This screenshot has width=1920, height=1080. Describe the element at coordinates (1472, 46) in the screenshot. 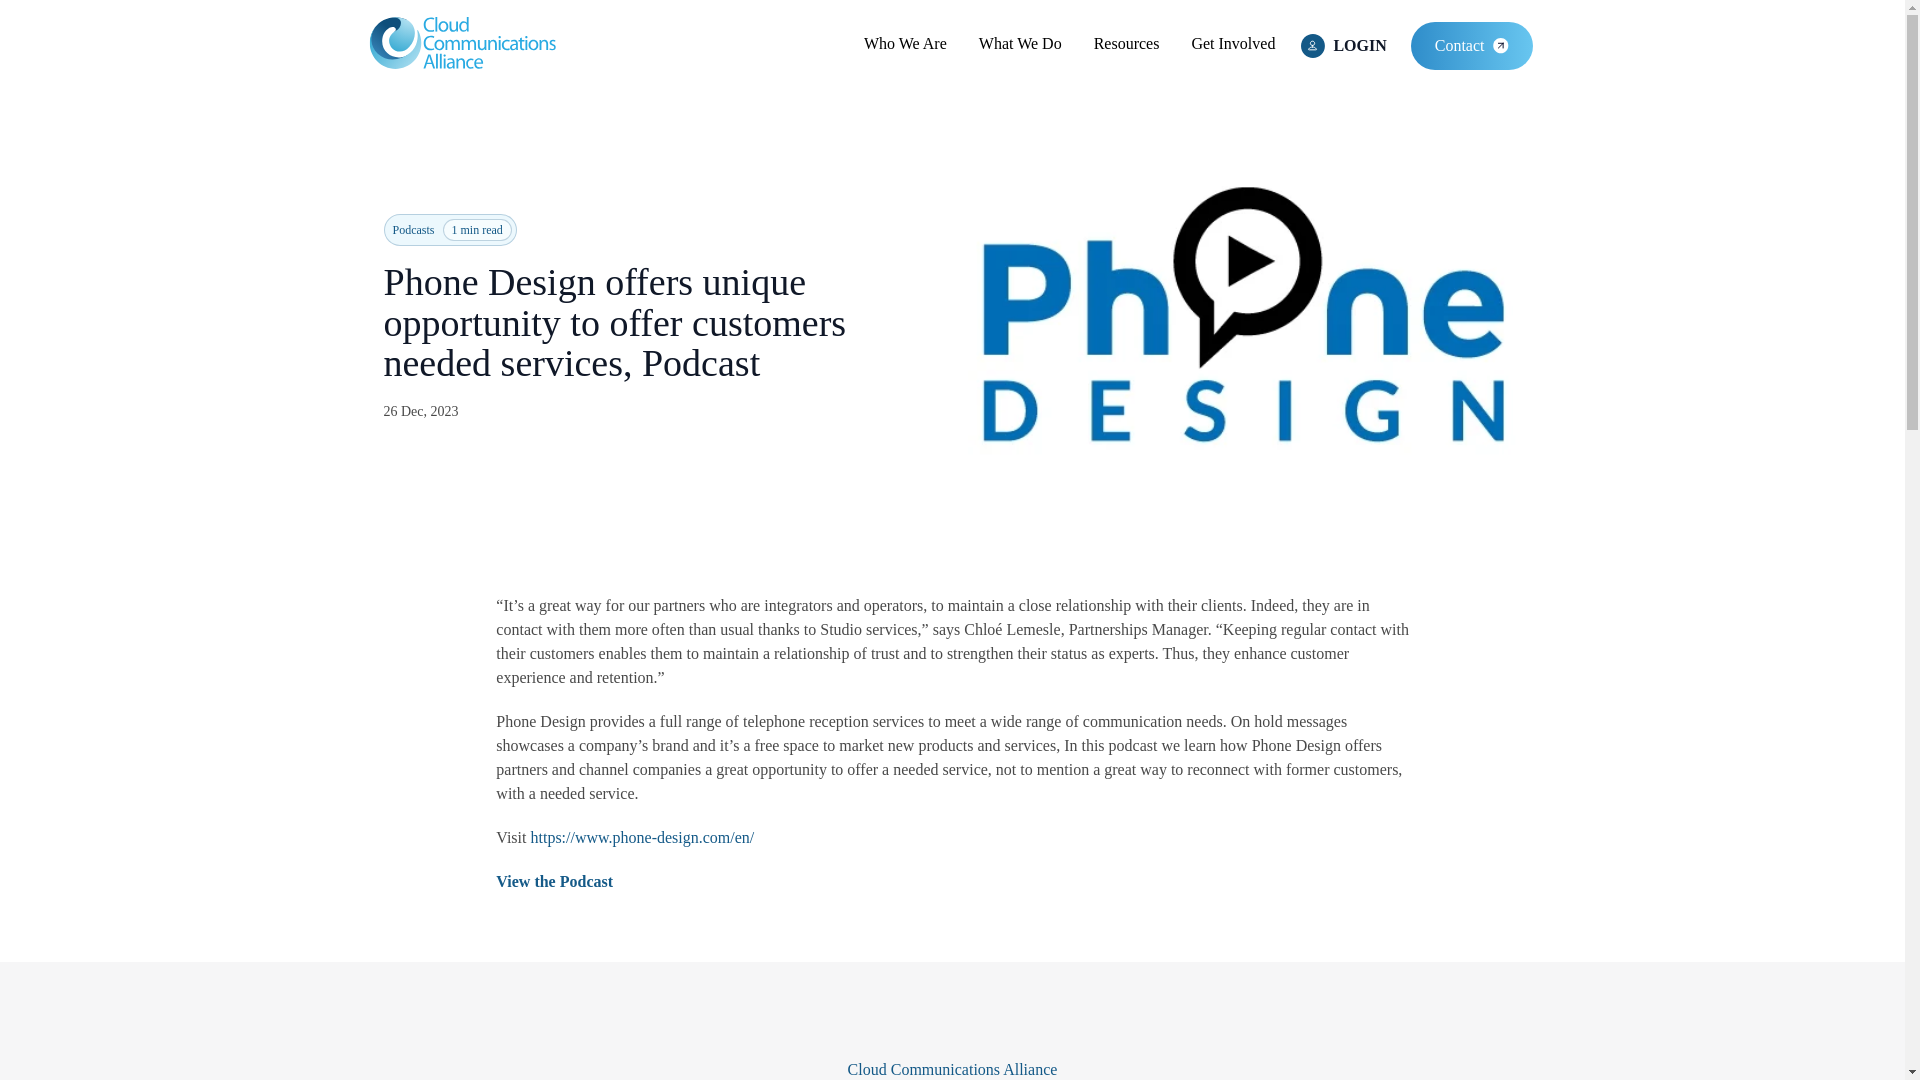

I see `Contact` at that location.